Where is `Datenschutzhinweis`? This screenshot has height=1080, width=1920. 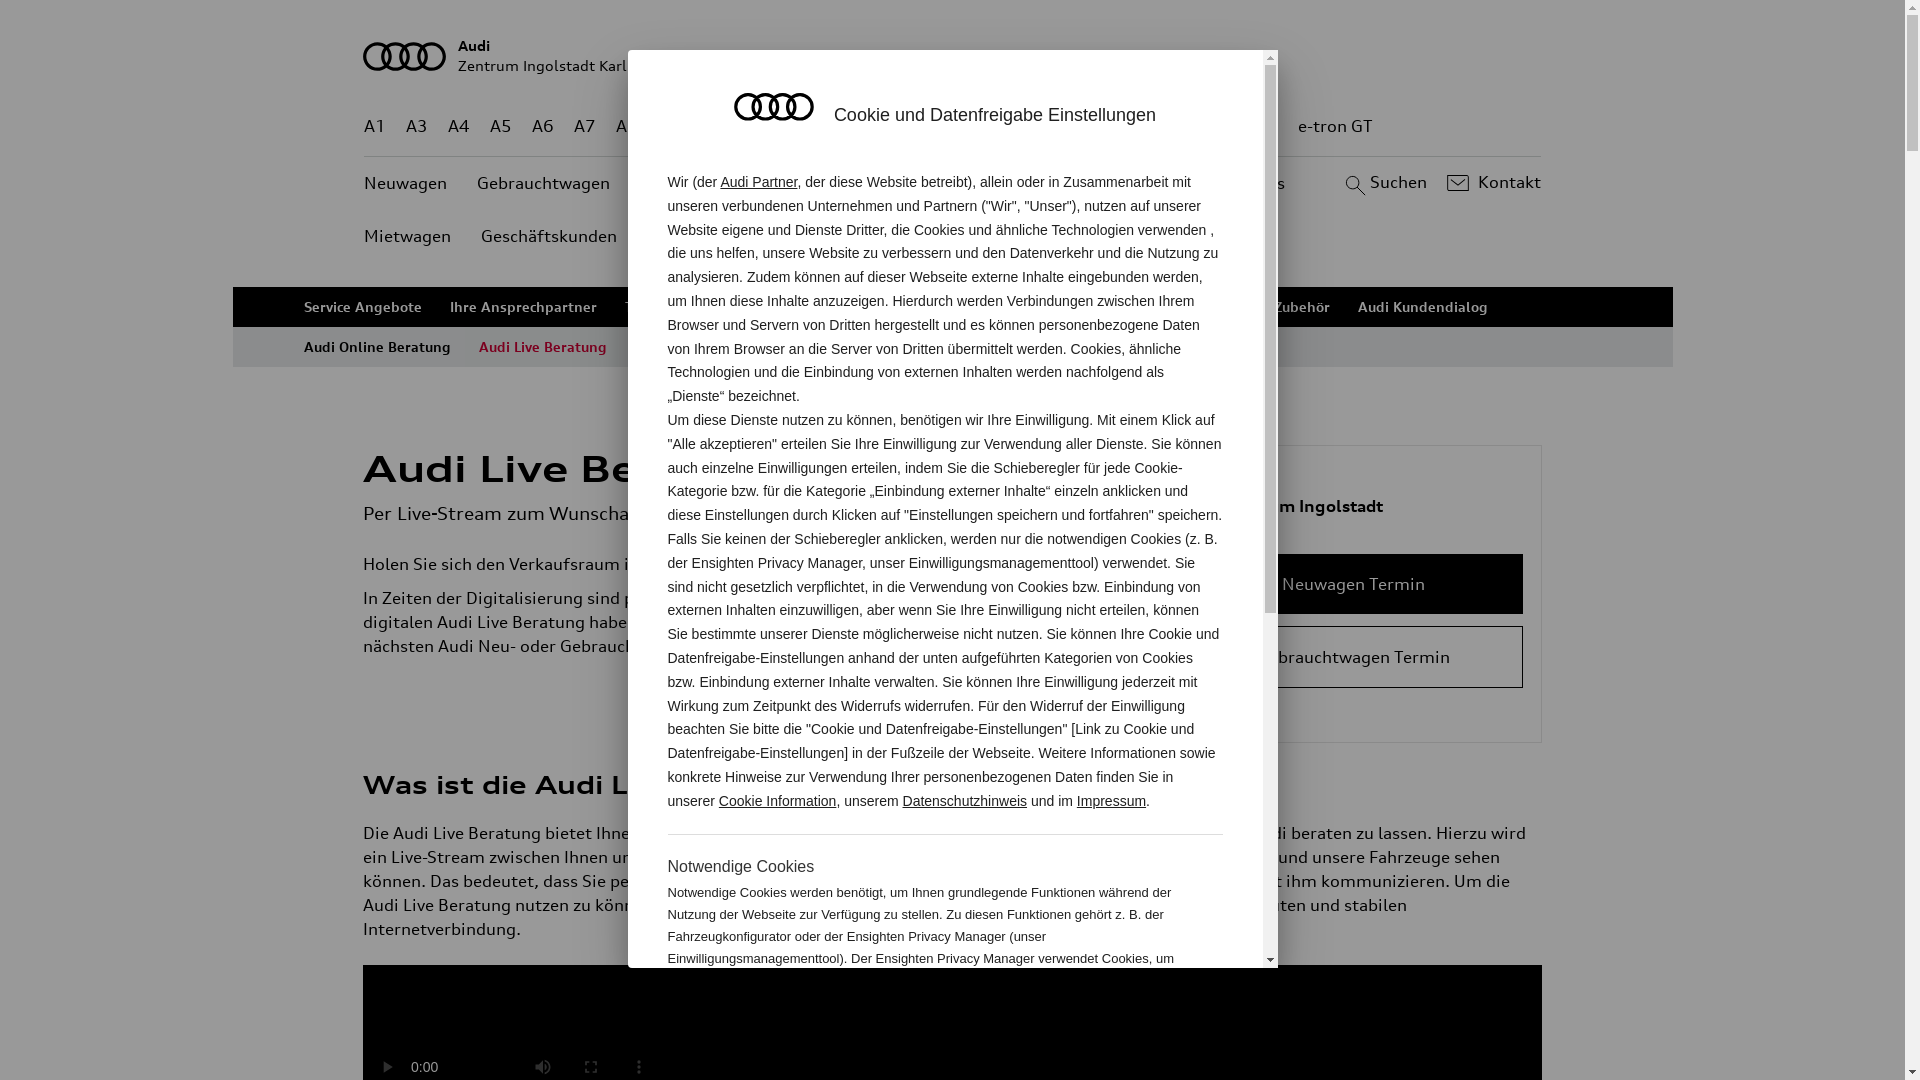
Datenschutzhinweis is located at coordinates (966, 801).